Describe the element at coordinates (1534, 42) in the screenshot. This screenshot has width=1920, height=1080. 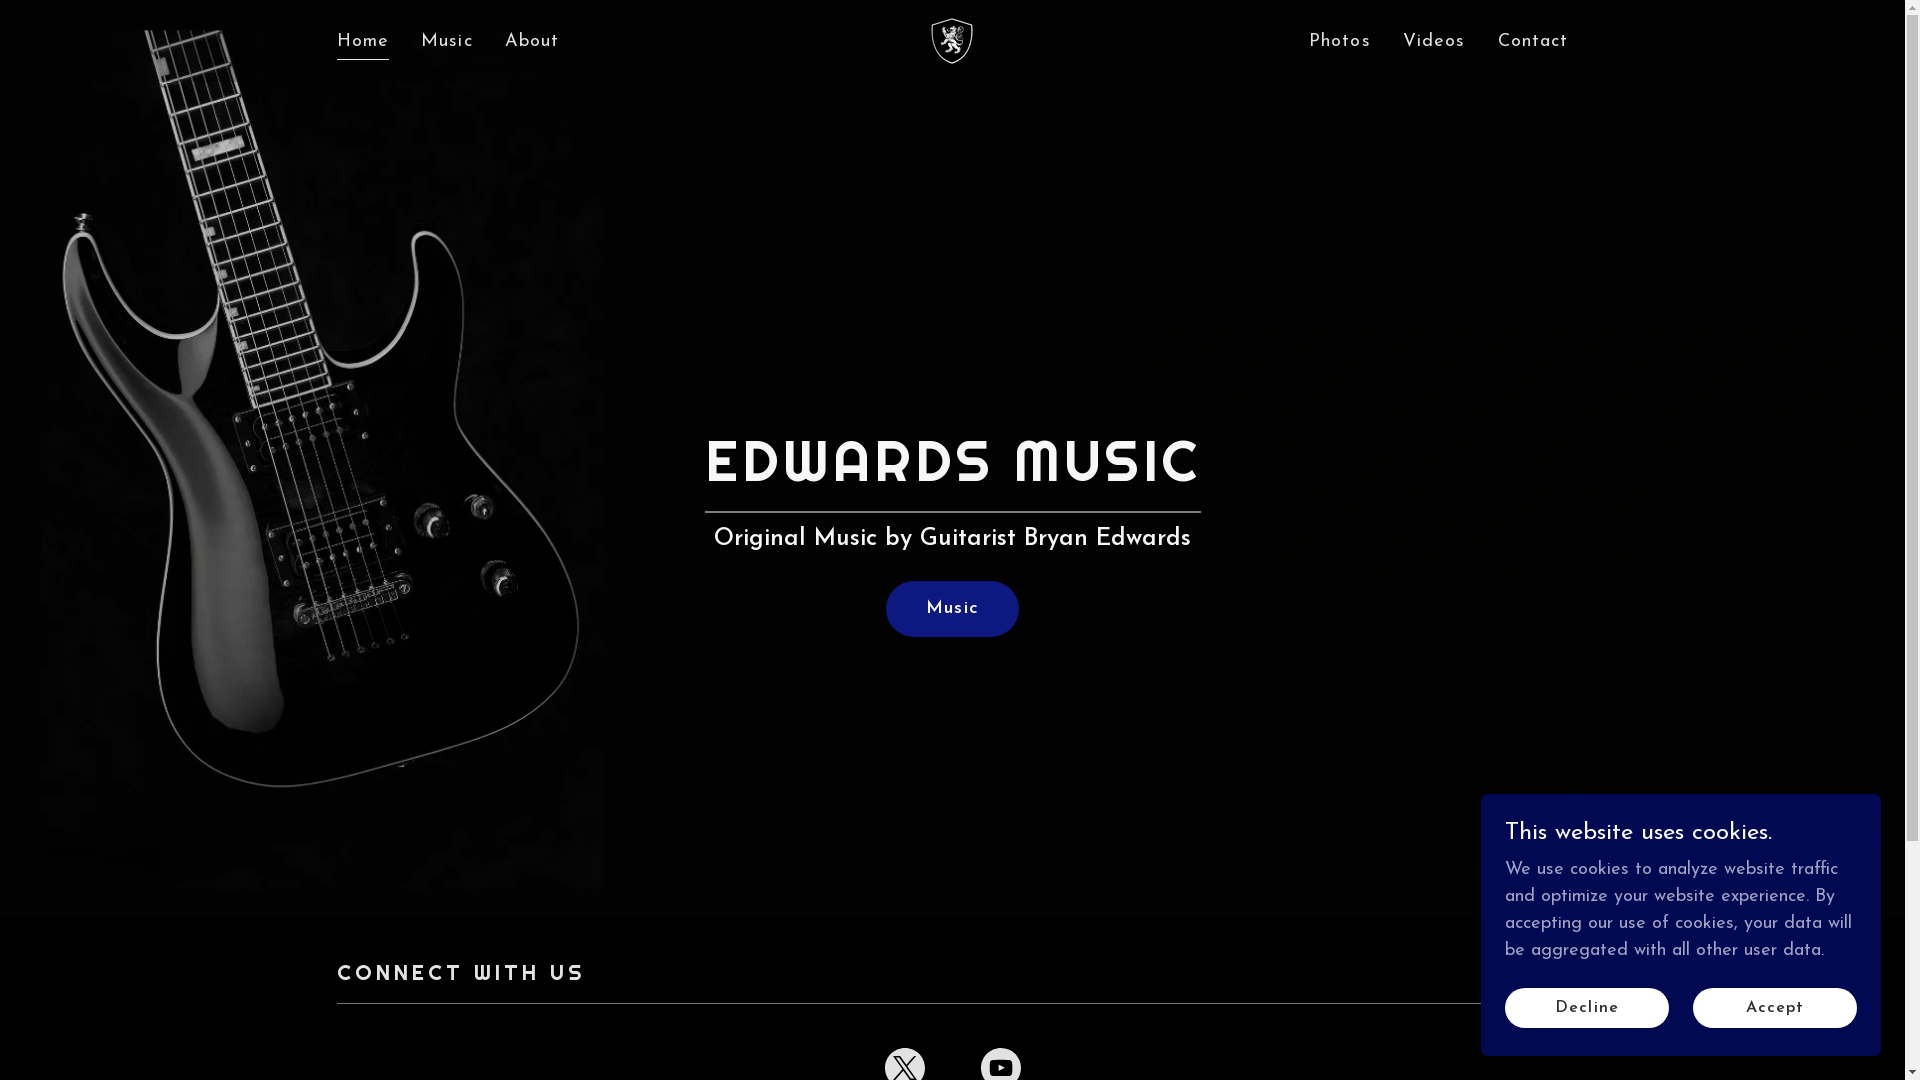
I see `Contact` at that location.